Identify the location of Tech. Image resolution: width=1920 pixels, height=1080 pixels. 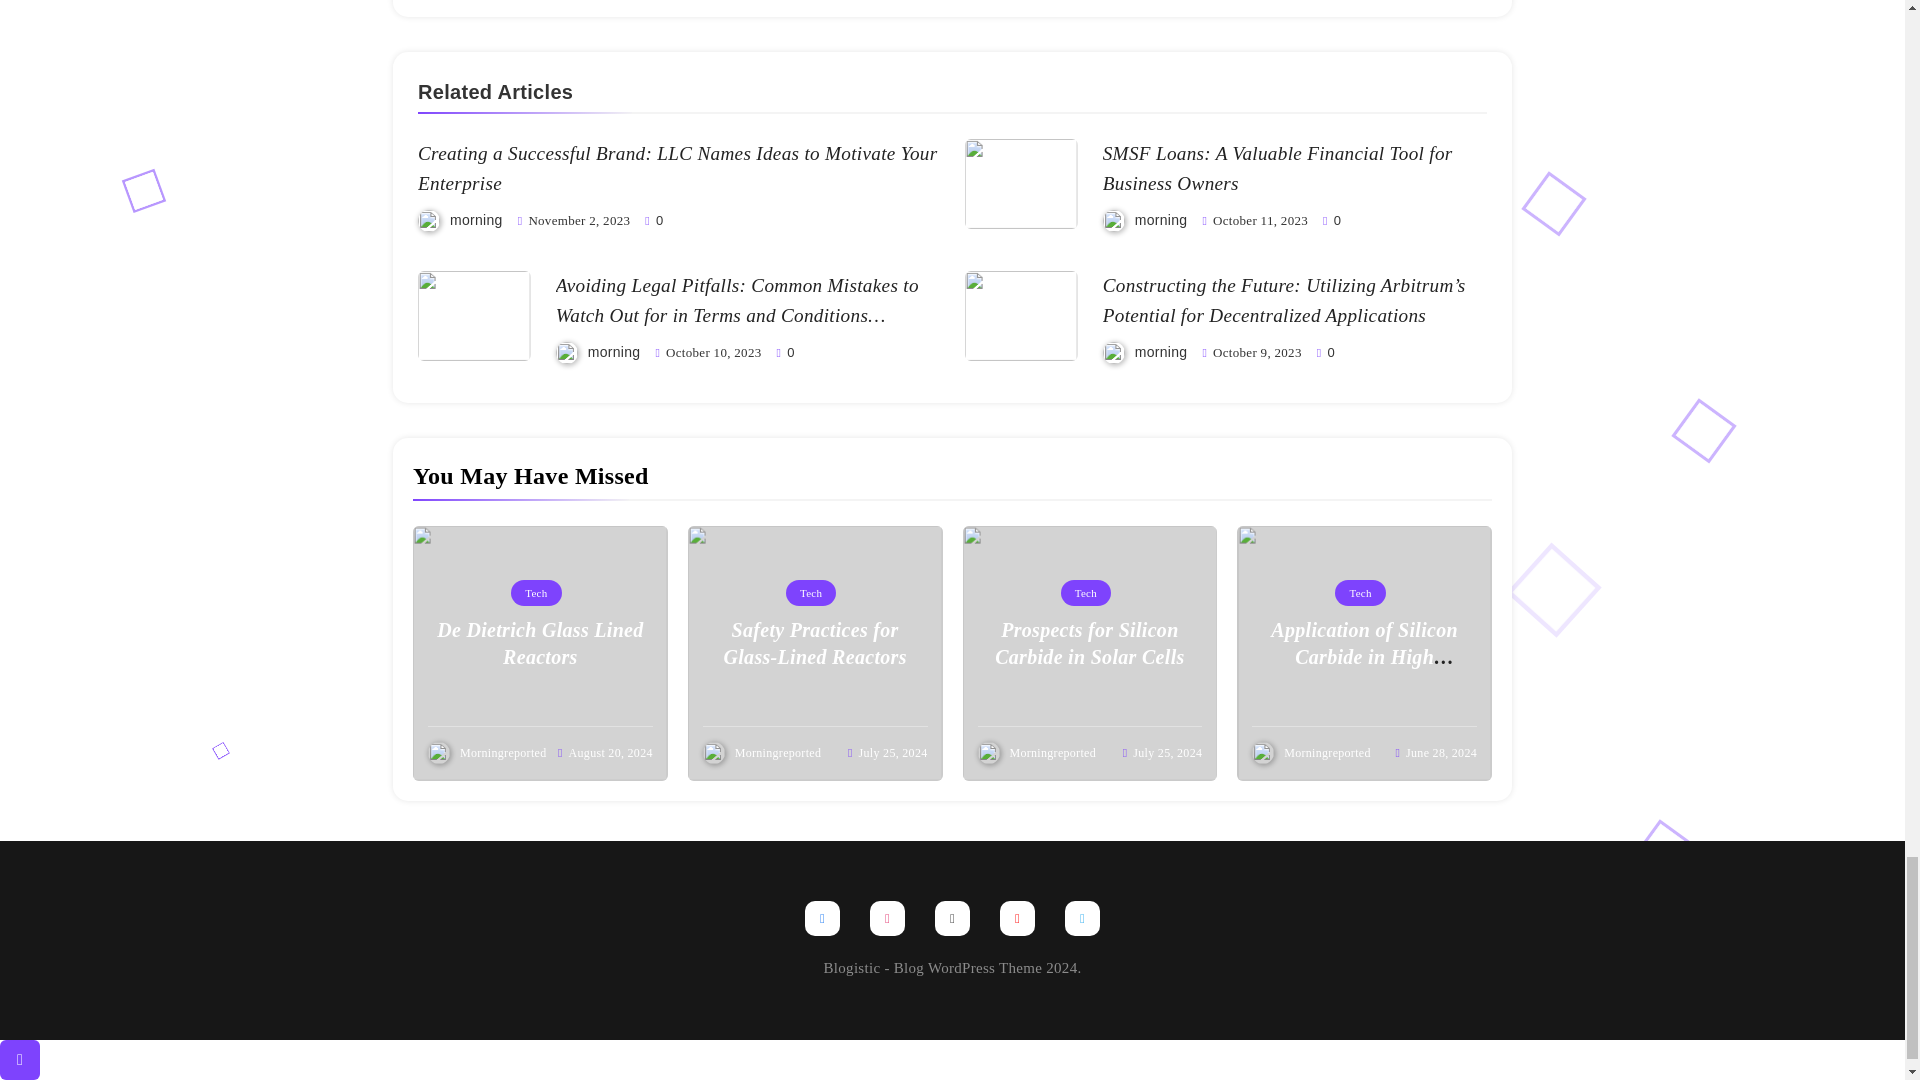
(535, 592).